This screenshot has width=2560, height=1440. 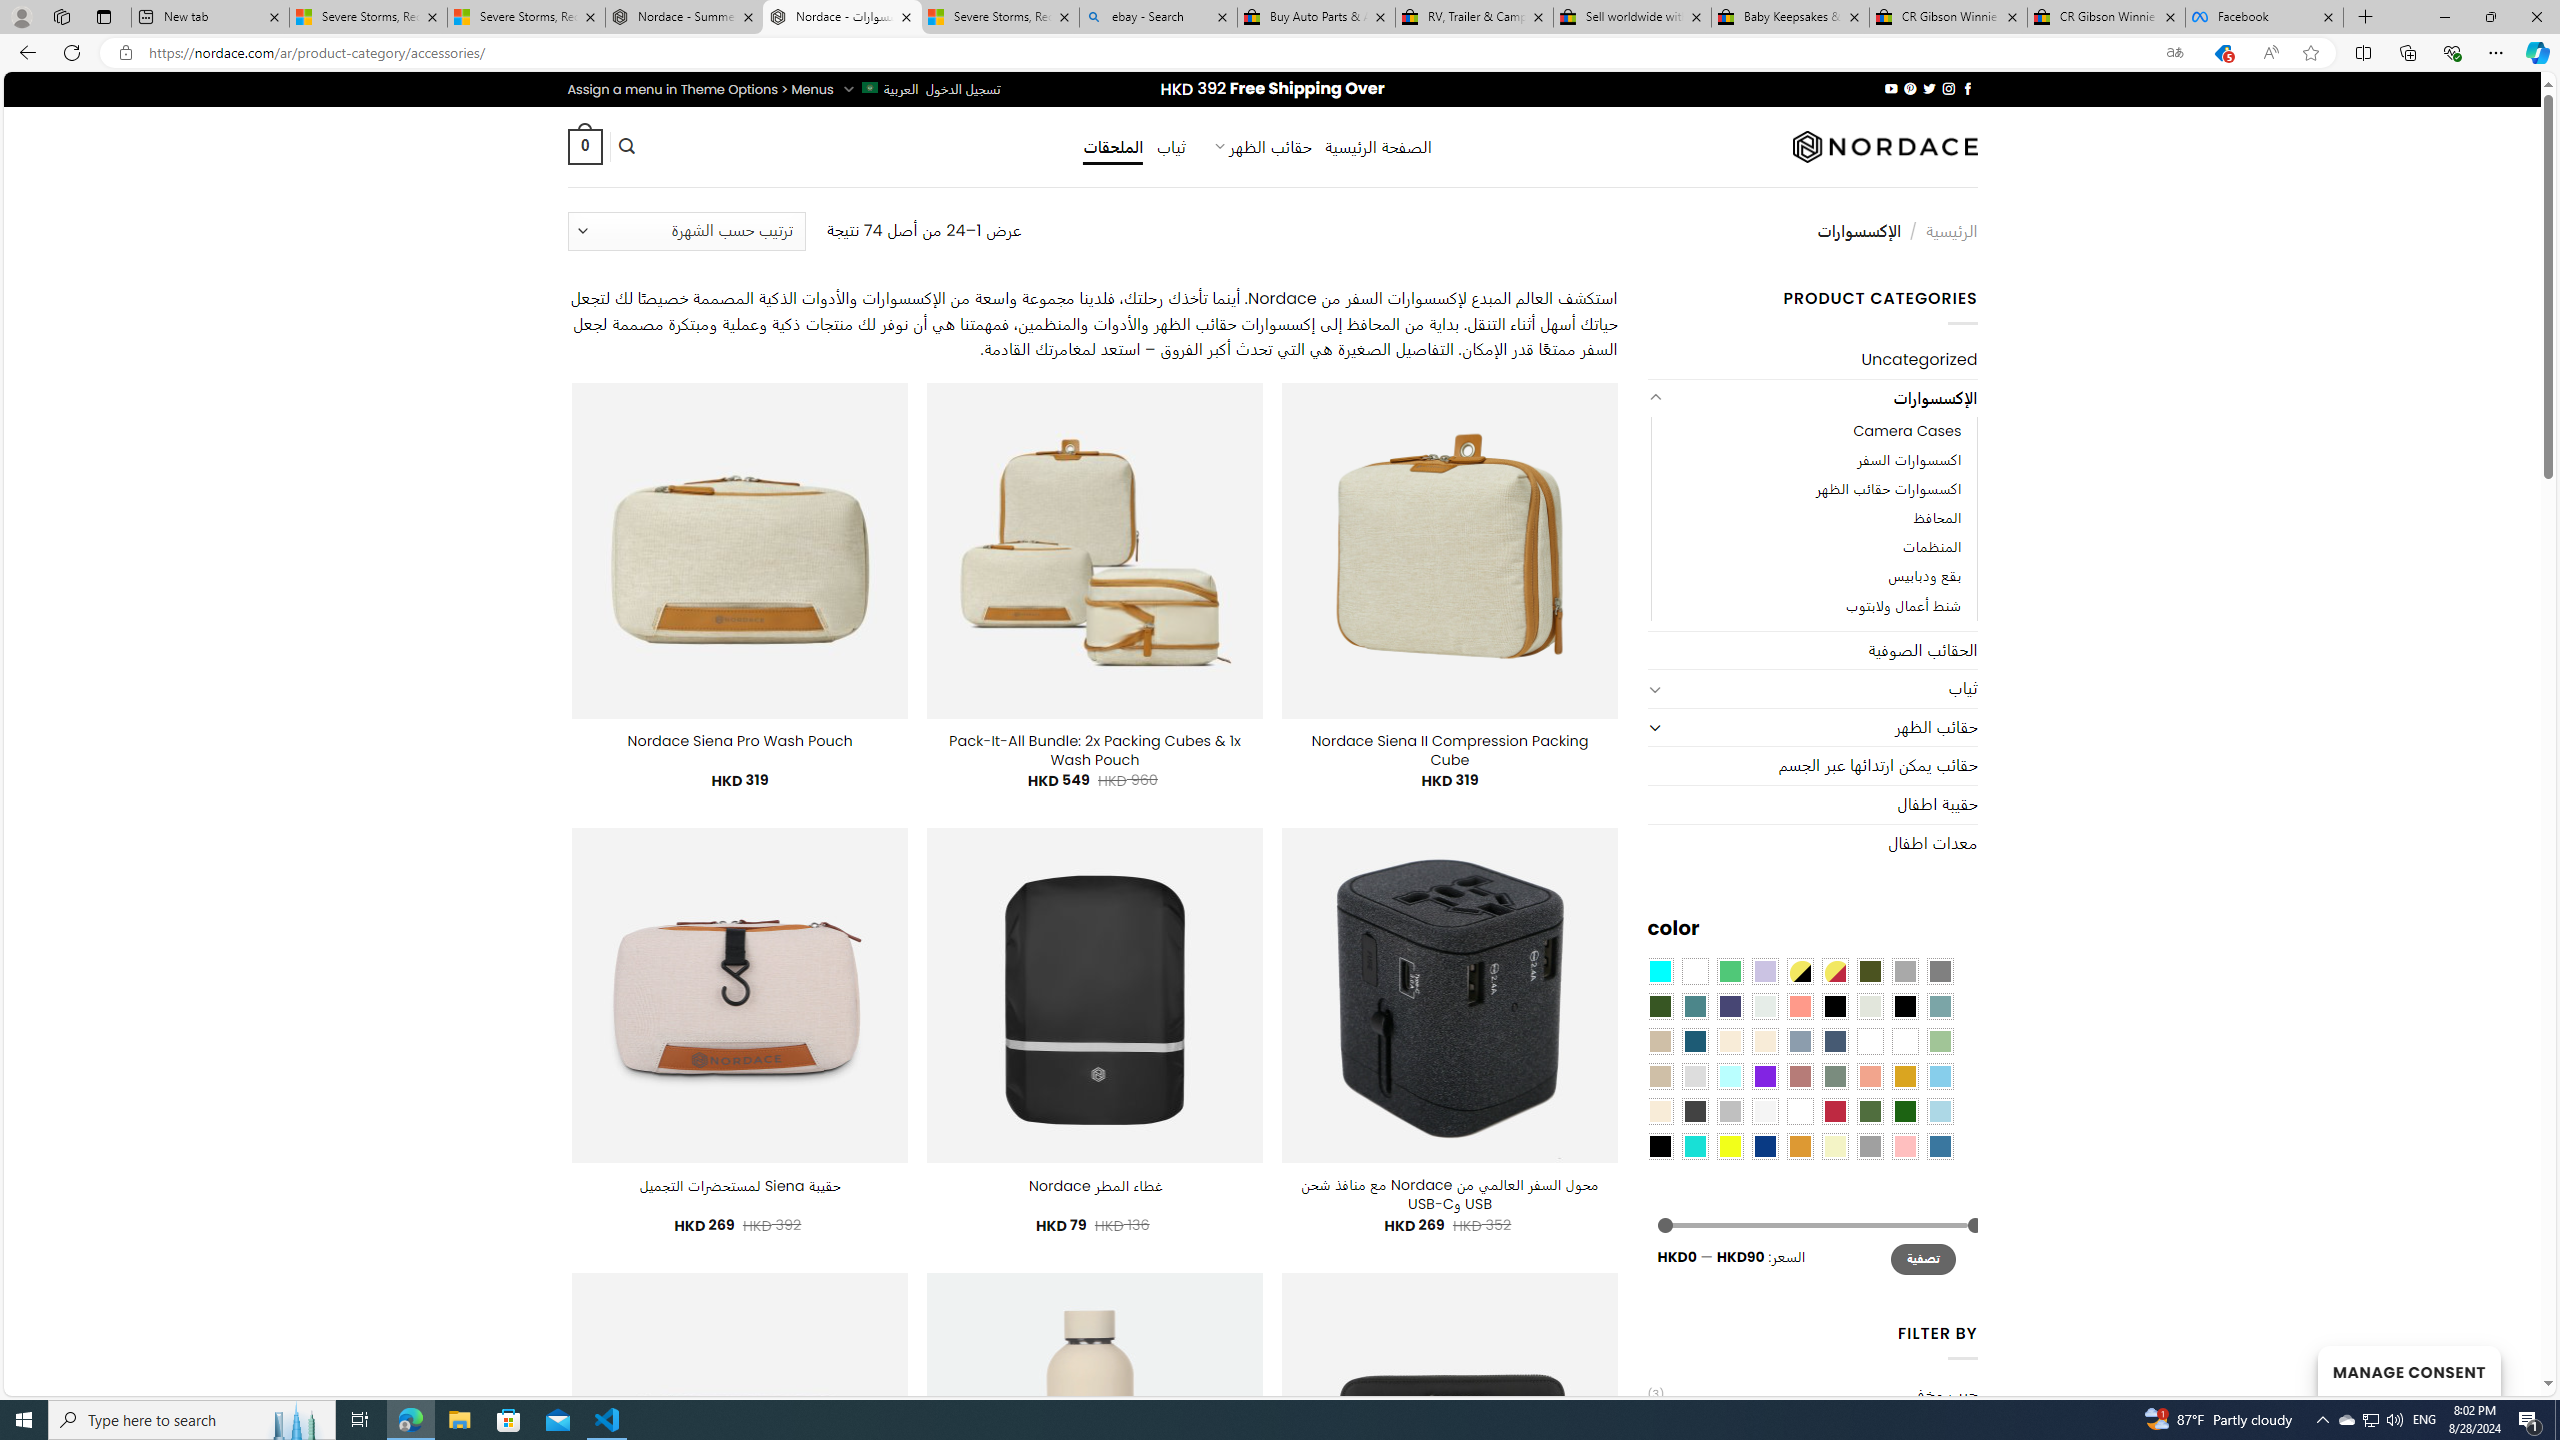 What do you see at coordinates (1315, 17) in the screenshot?
I see `Buy Auto Parts & Accessories | eBay` at bounding box center [1315, 17].